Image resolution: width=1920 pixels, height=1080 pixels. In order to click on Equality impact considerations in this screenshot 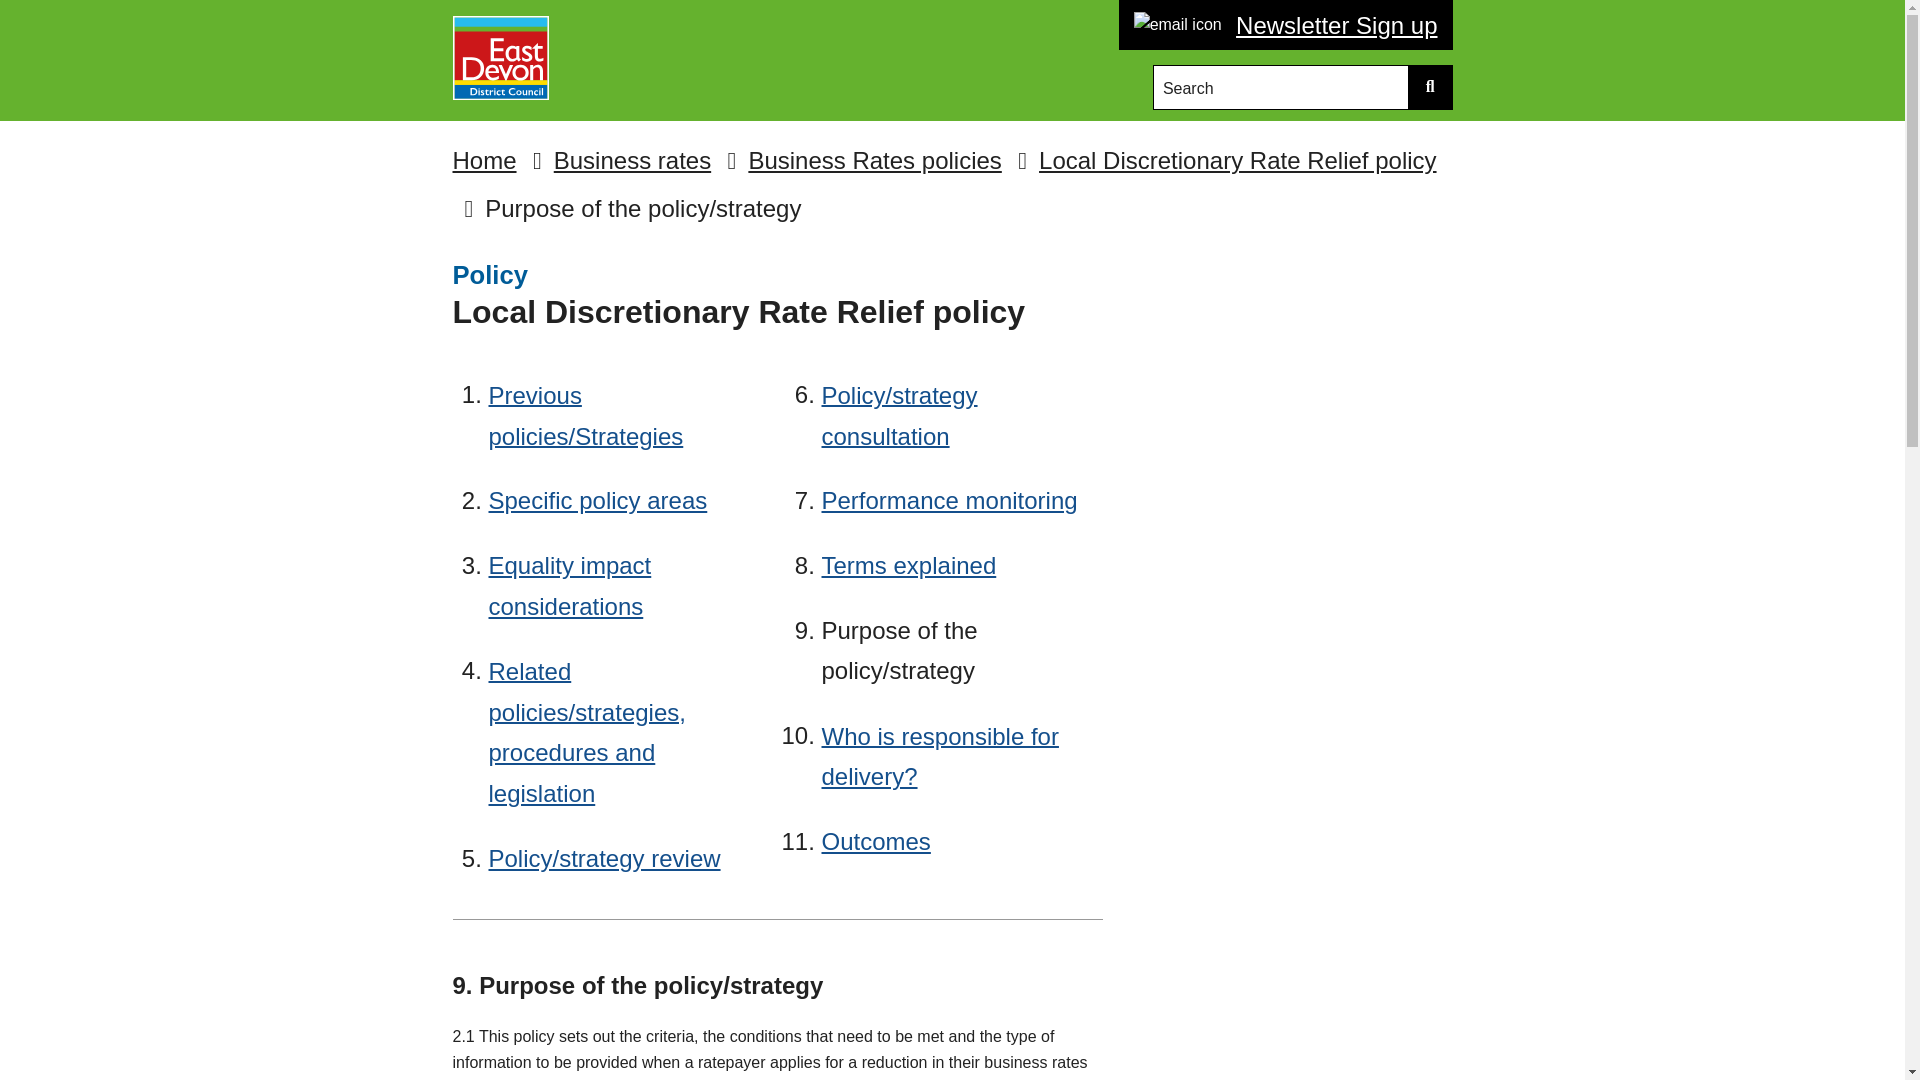, I will do `click(568, 585)`.